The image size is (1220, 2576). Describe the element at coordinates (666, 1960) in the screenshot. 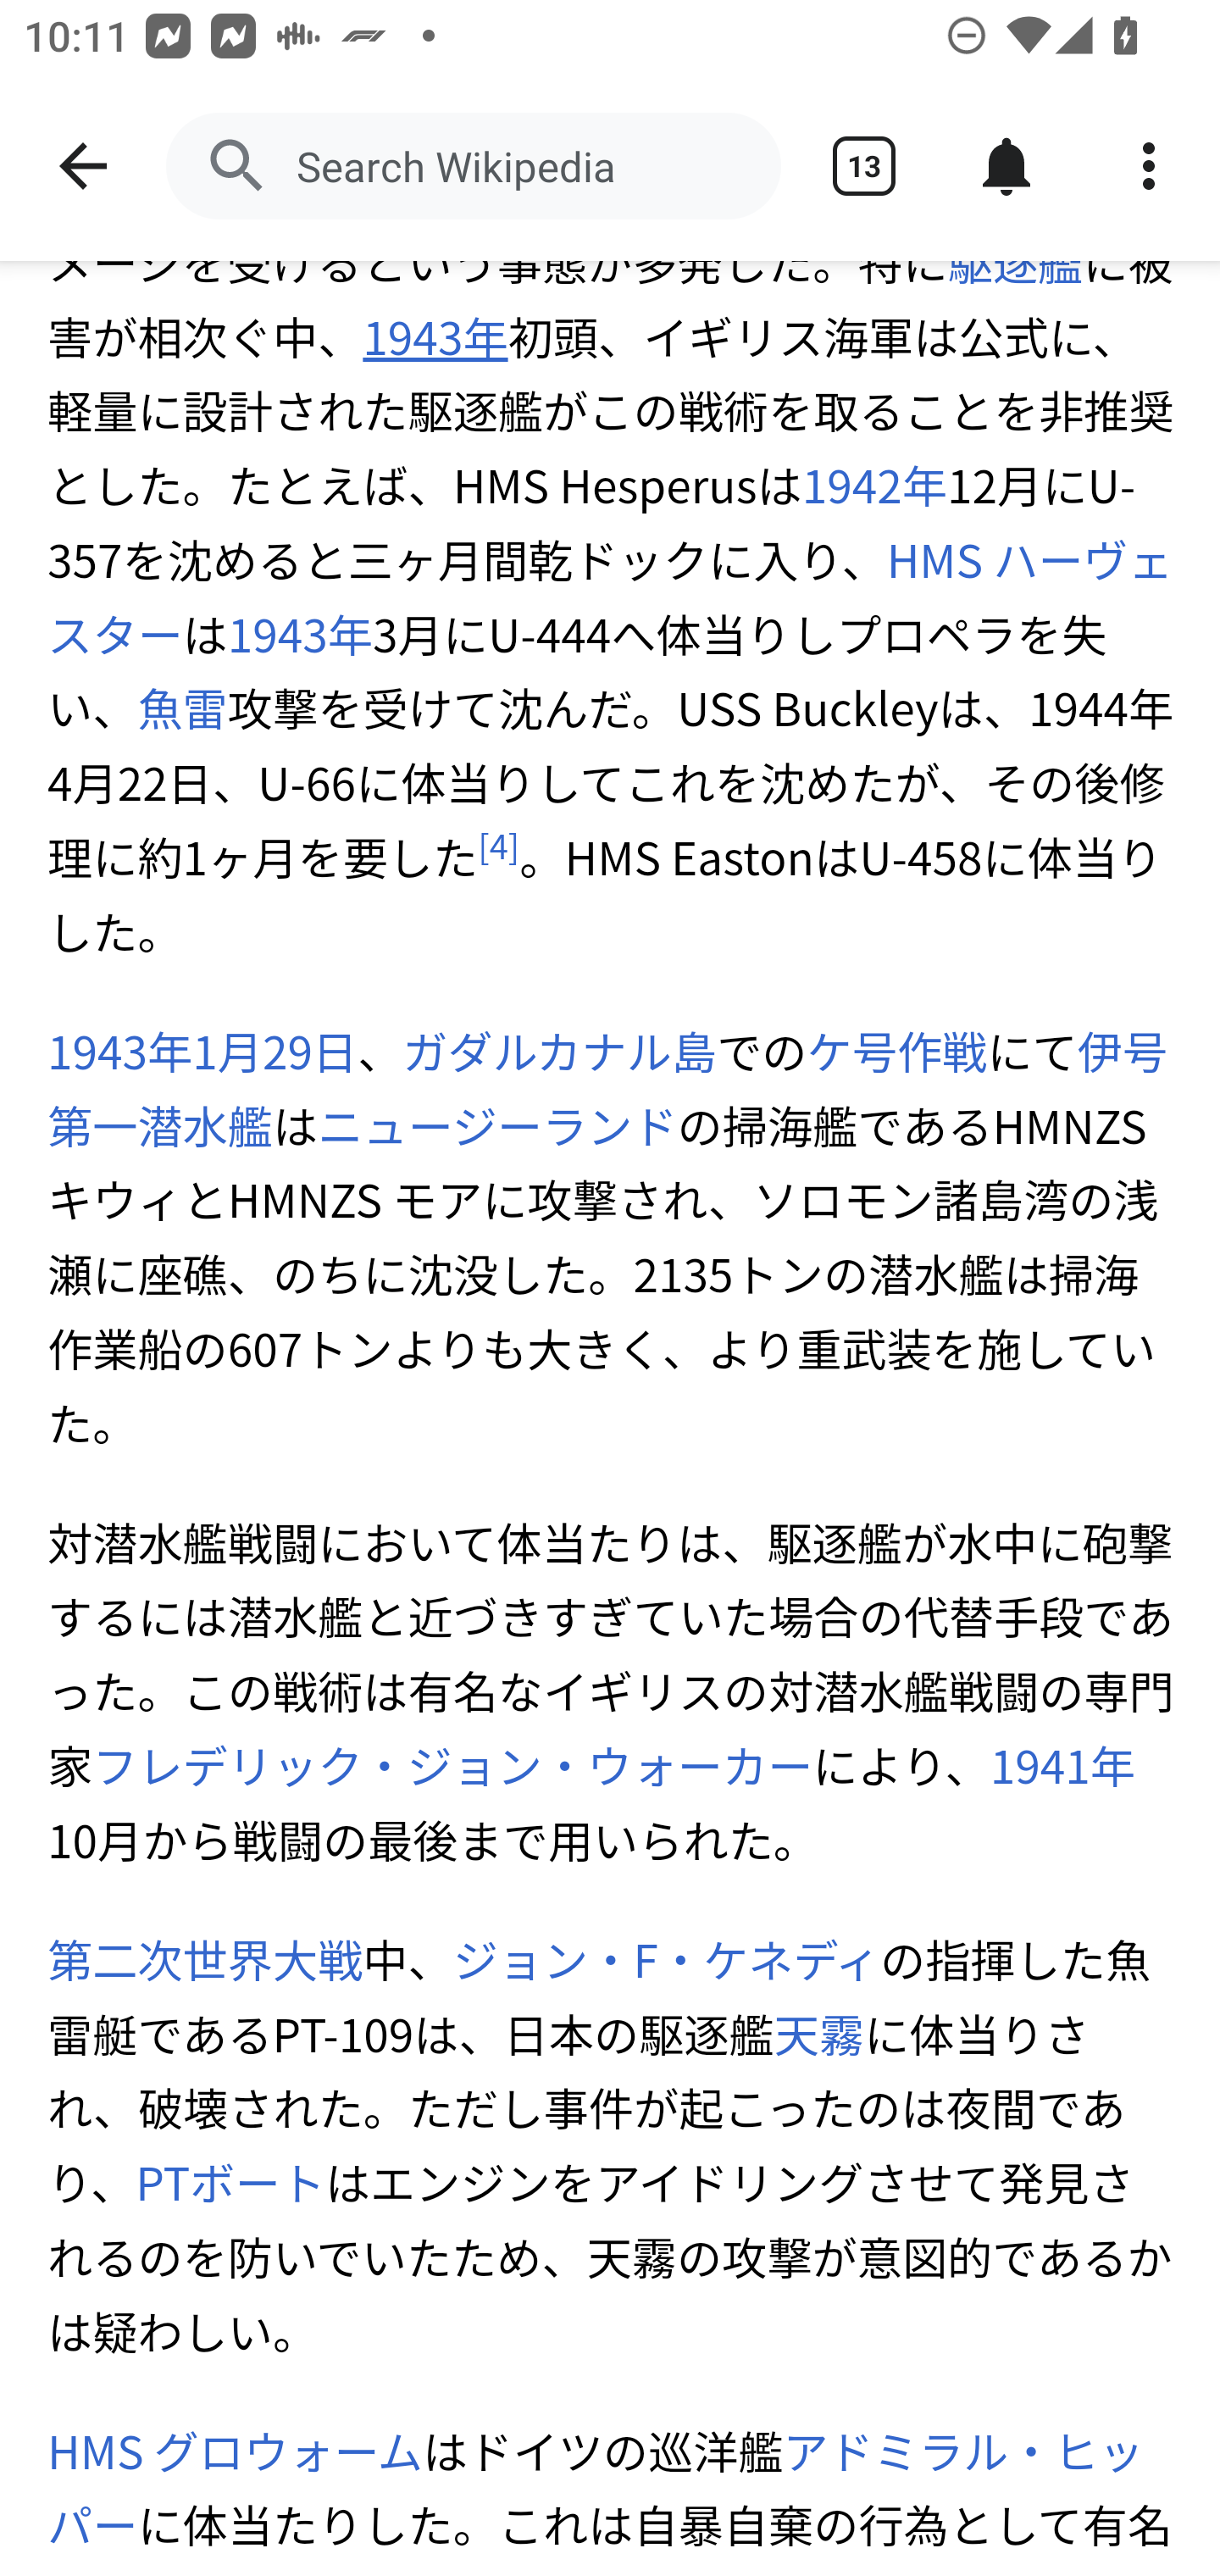

I see `ジョン・F・ケネディ` at that location.